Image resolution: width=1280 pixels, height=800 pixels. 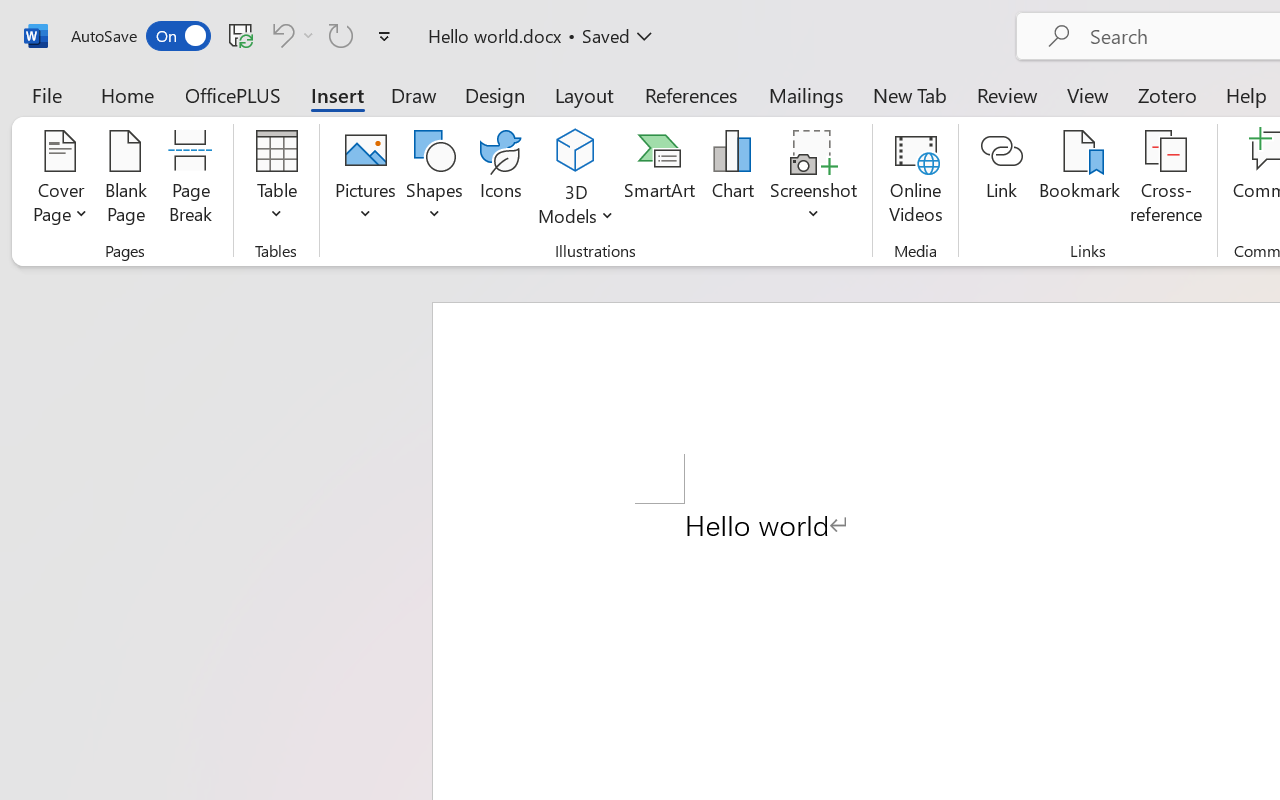 What do you see at coordinates (1079, 180) in the screenshot?
I see `Bookmark...` at bounding box center [1079, 180].